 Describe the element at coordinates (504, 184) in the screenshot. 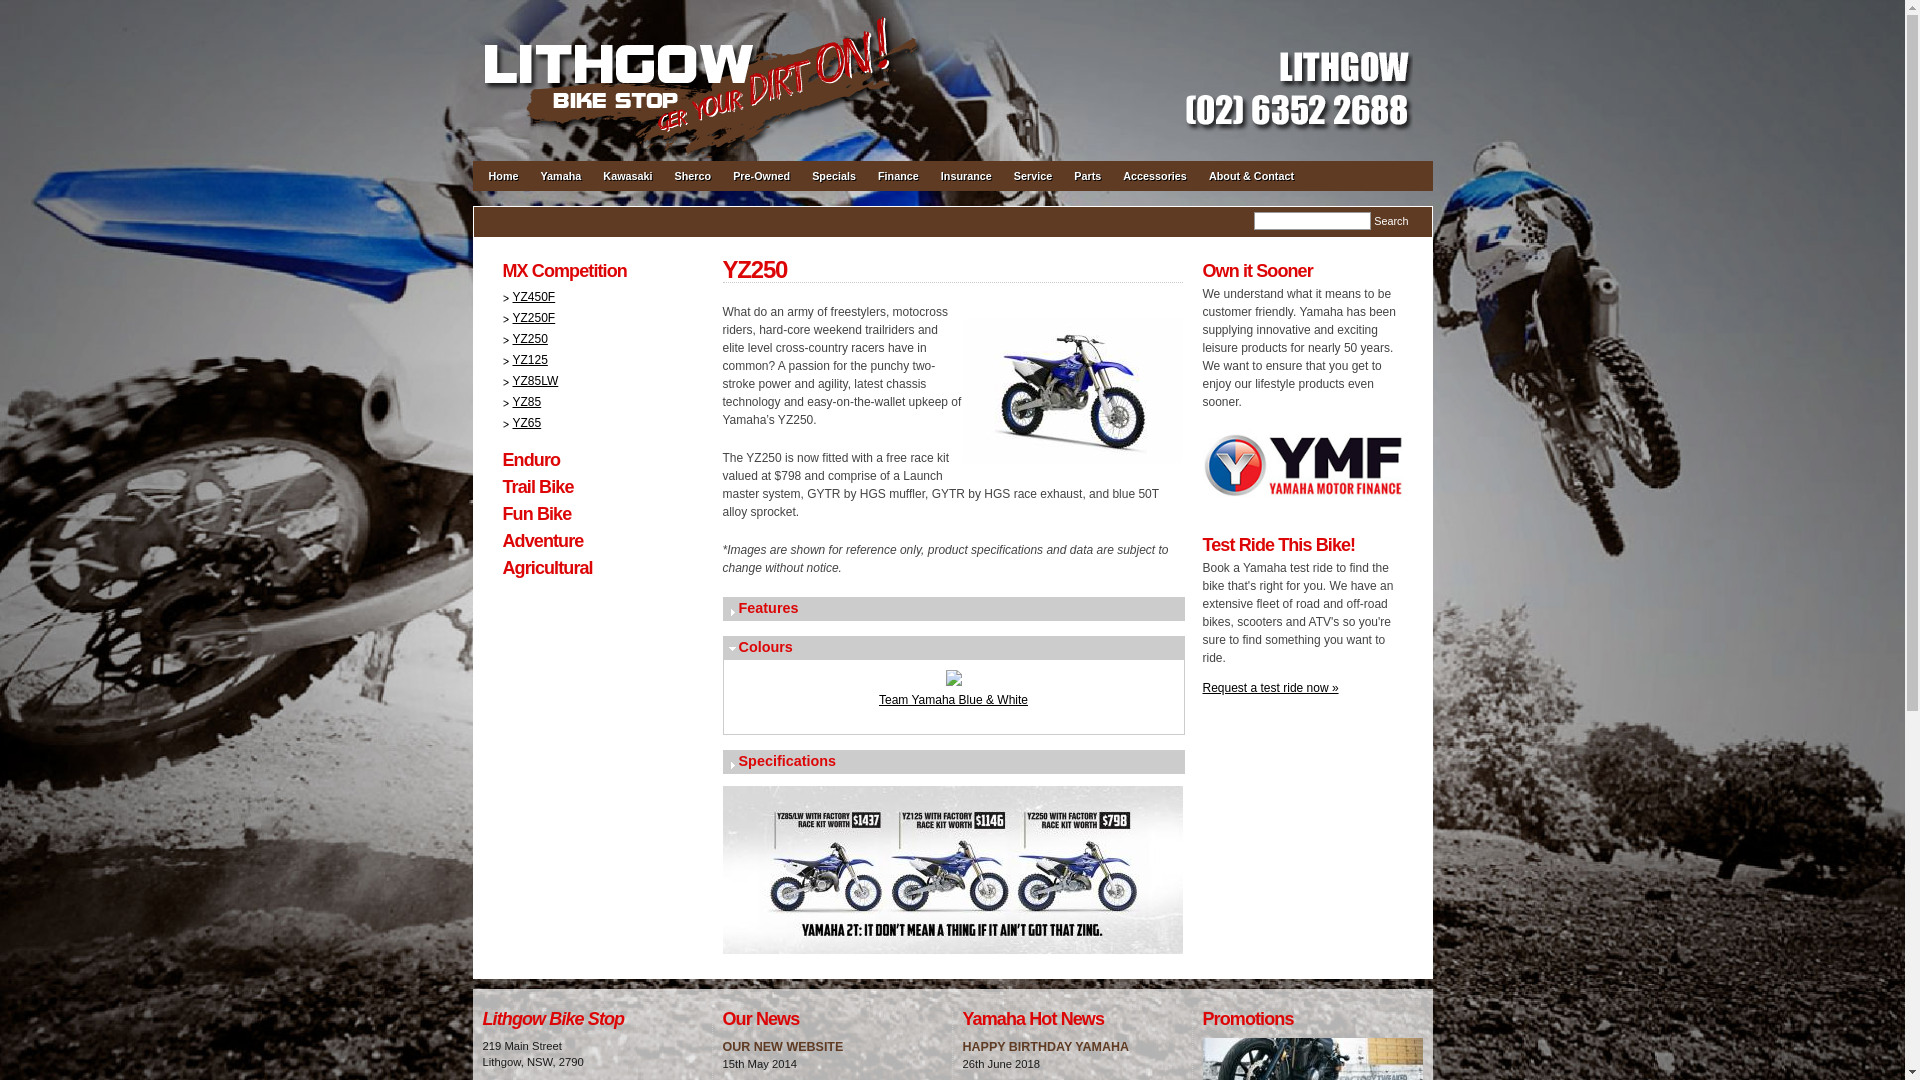

I see `Home` at that location.